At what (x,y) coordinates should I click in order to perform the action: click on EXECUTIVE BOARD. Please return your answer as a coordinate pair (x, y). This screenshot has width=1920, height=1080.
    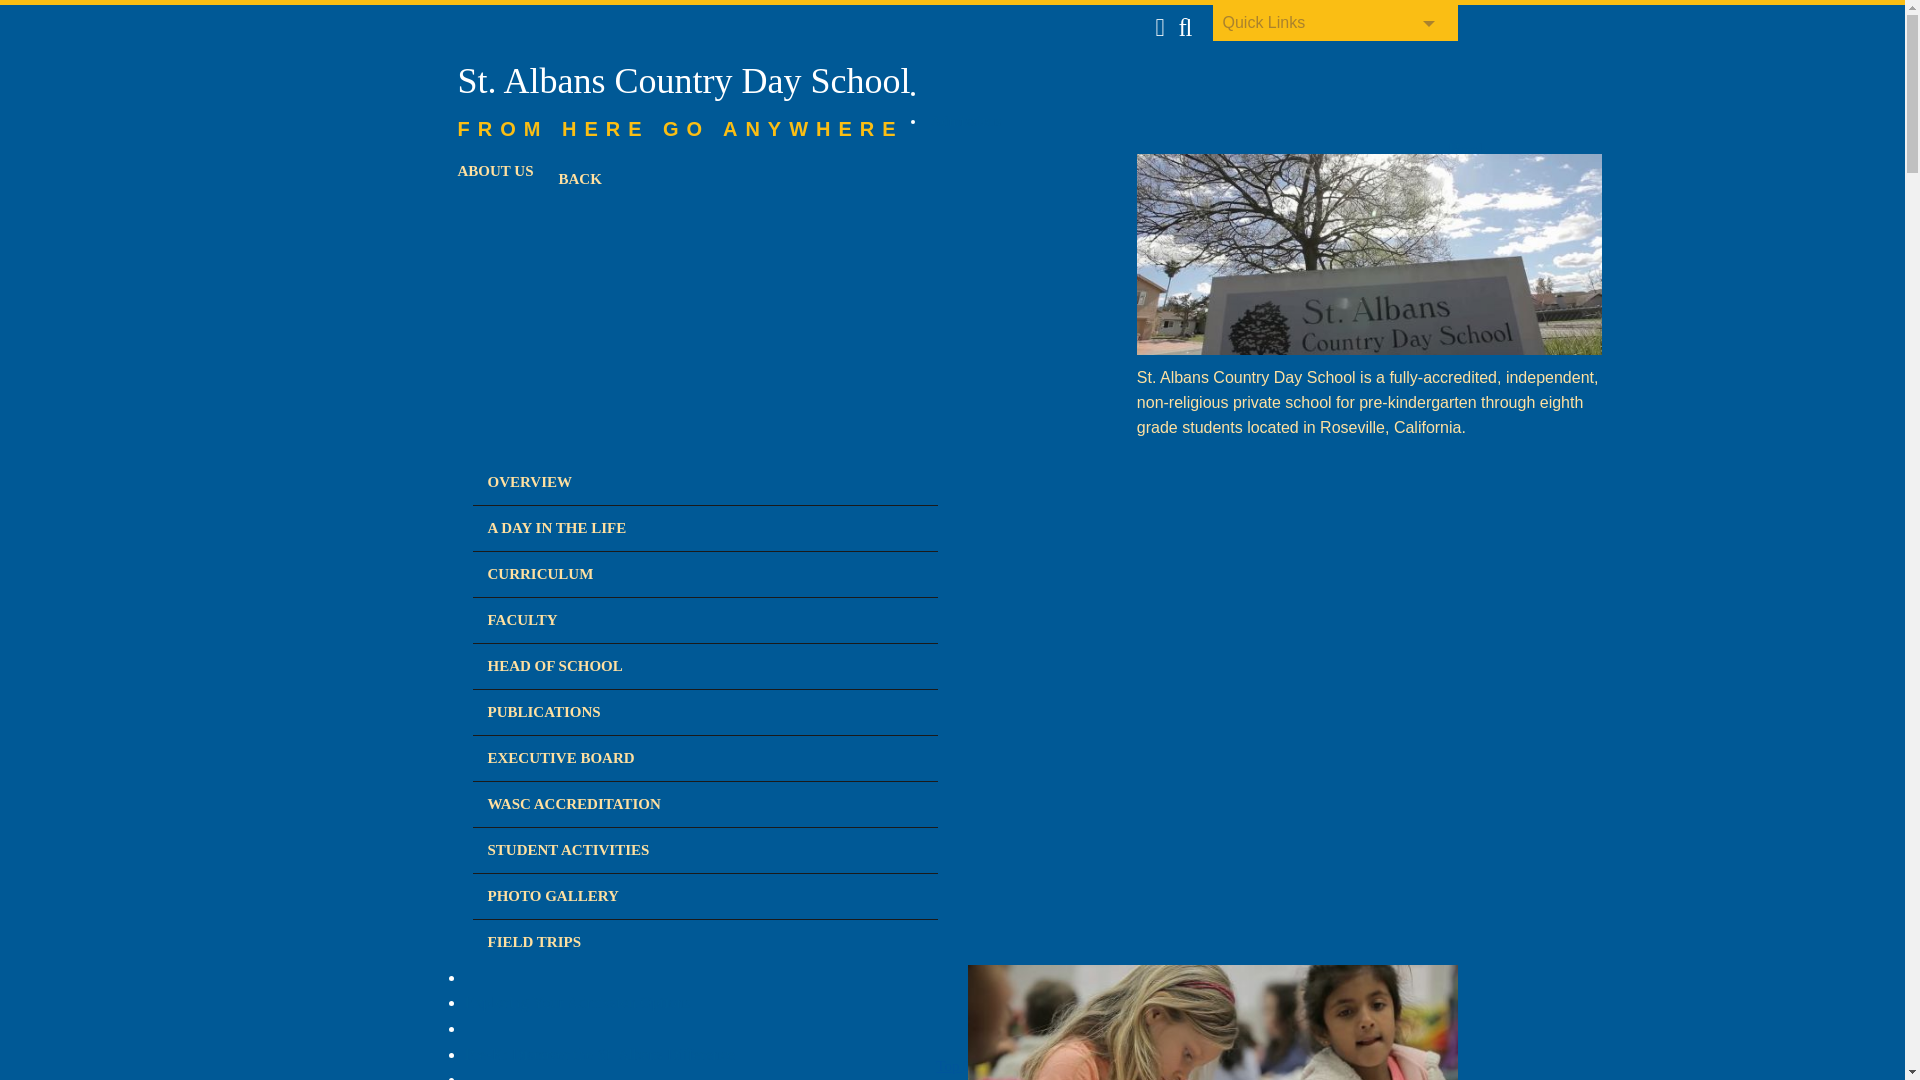
    Looking at the image, I should click on (565, 758).